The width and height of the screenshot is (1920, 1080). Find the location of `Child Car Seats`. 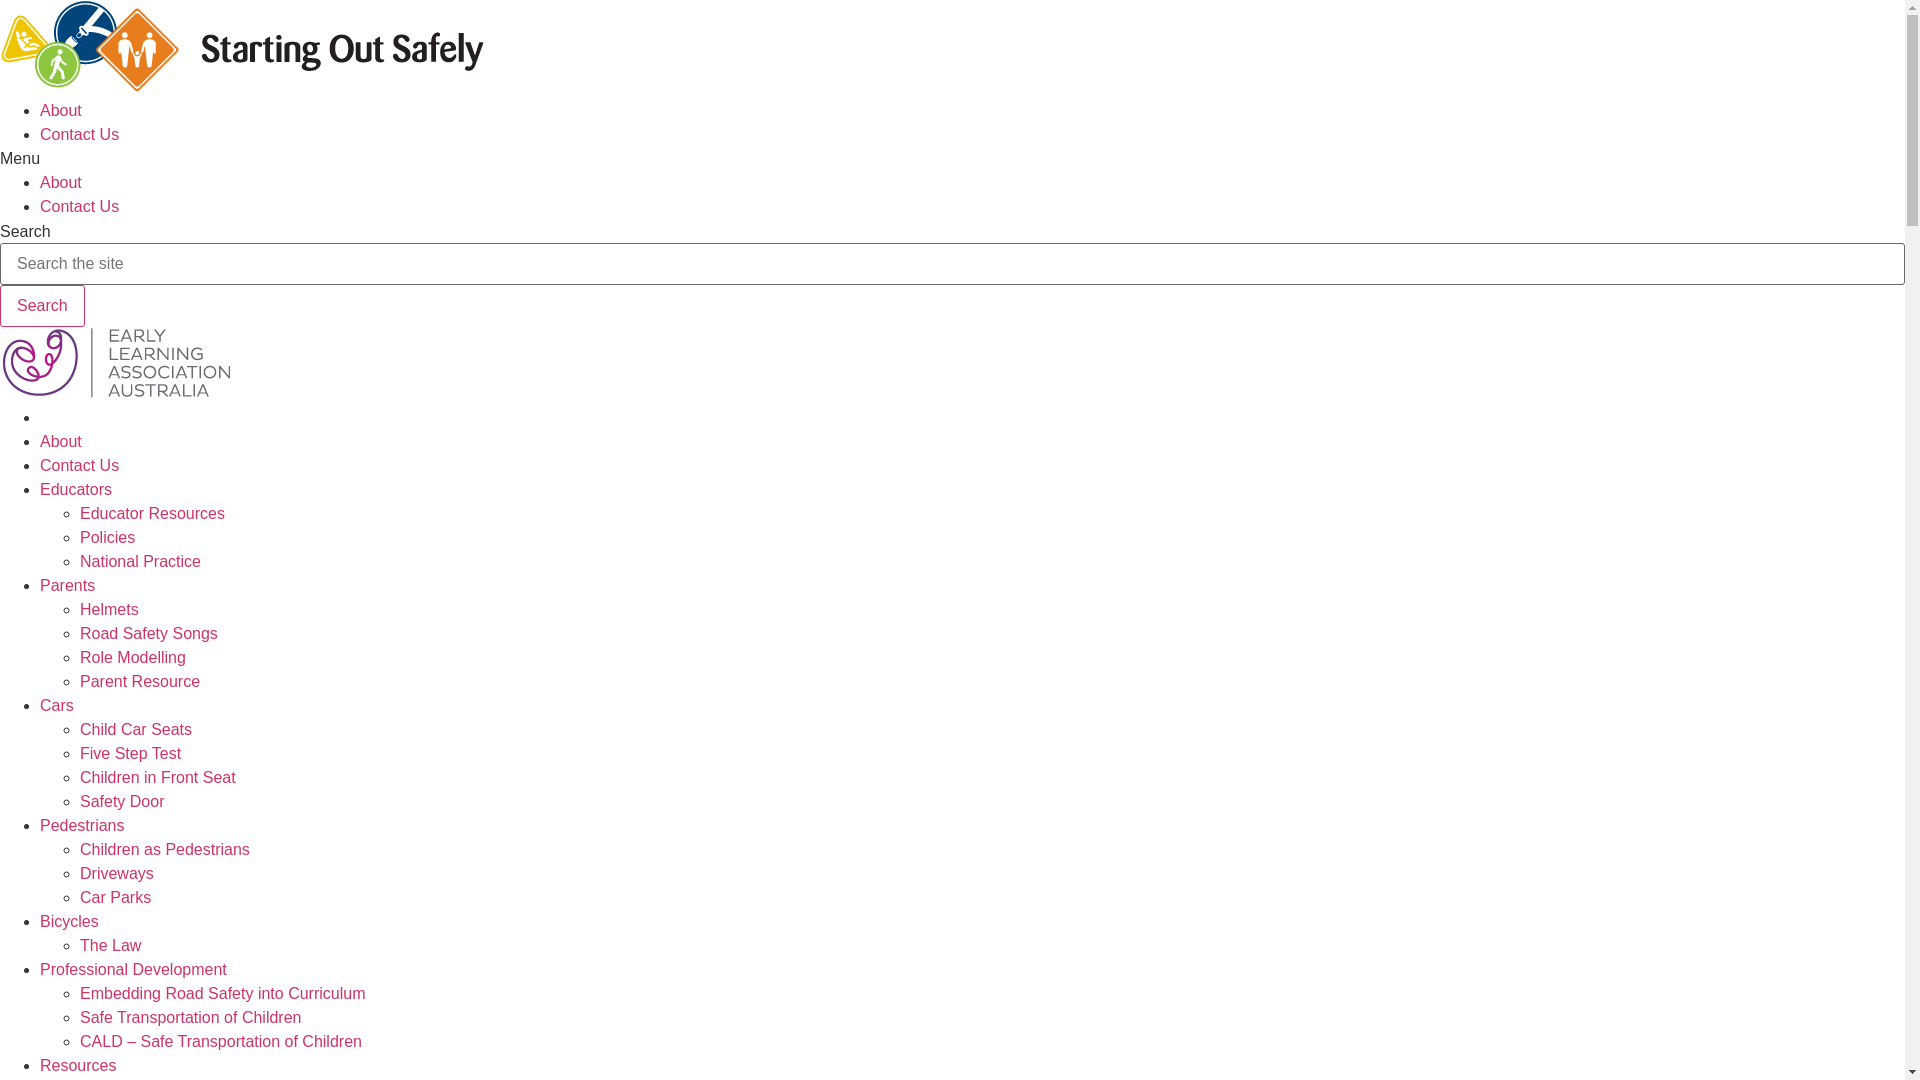

Child Car Seats is located at coordinates (136, 730).